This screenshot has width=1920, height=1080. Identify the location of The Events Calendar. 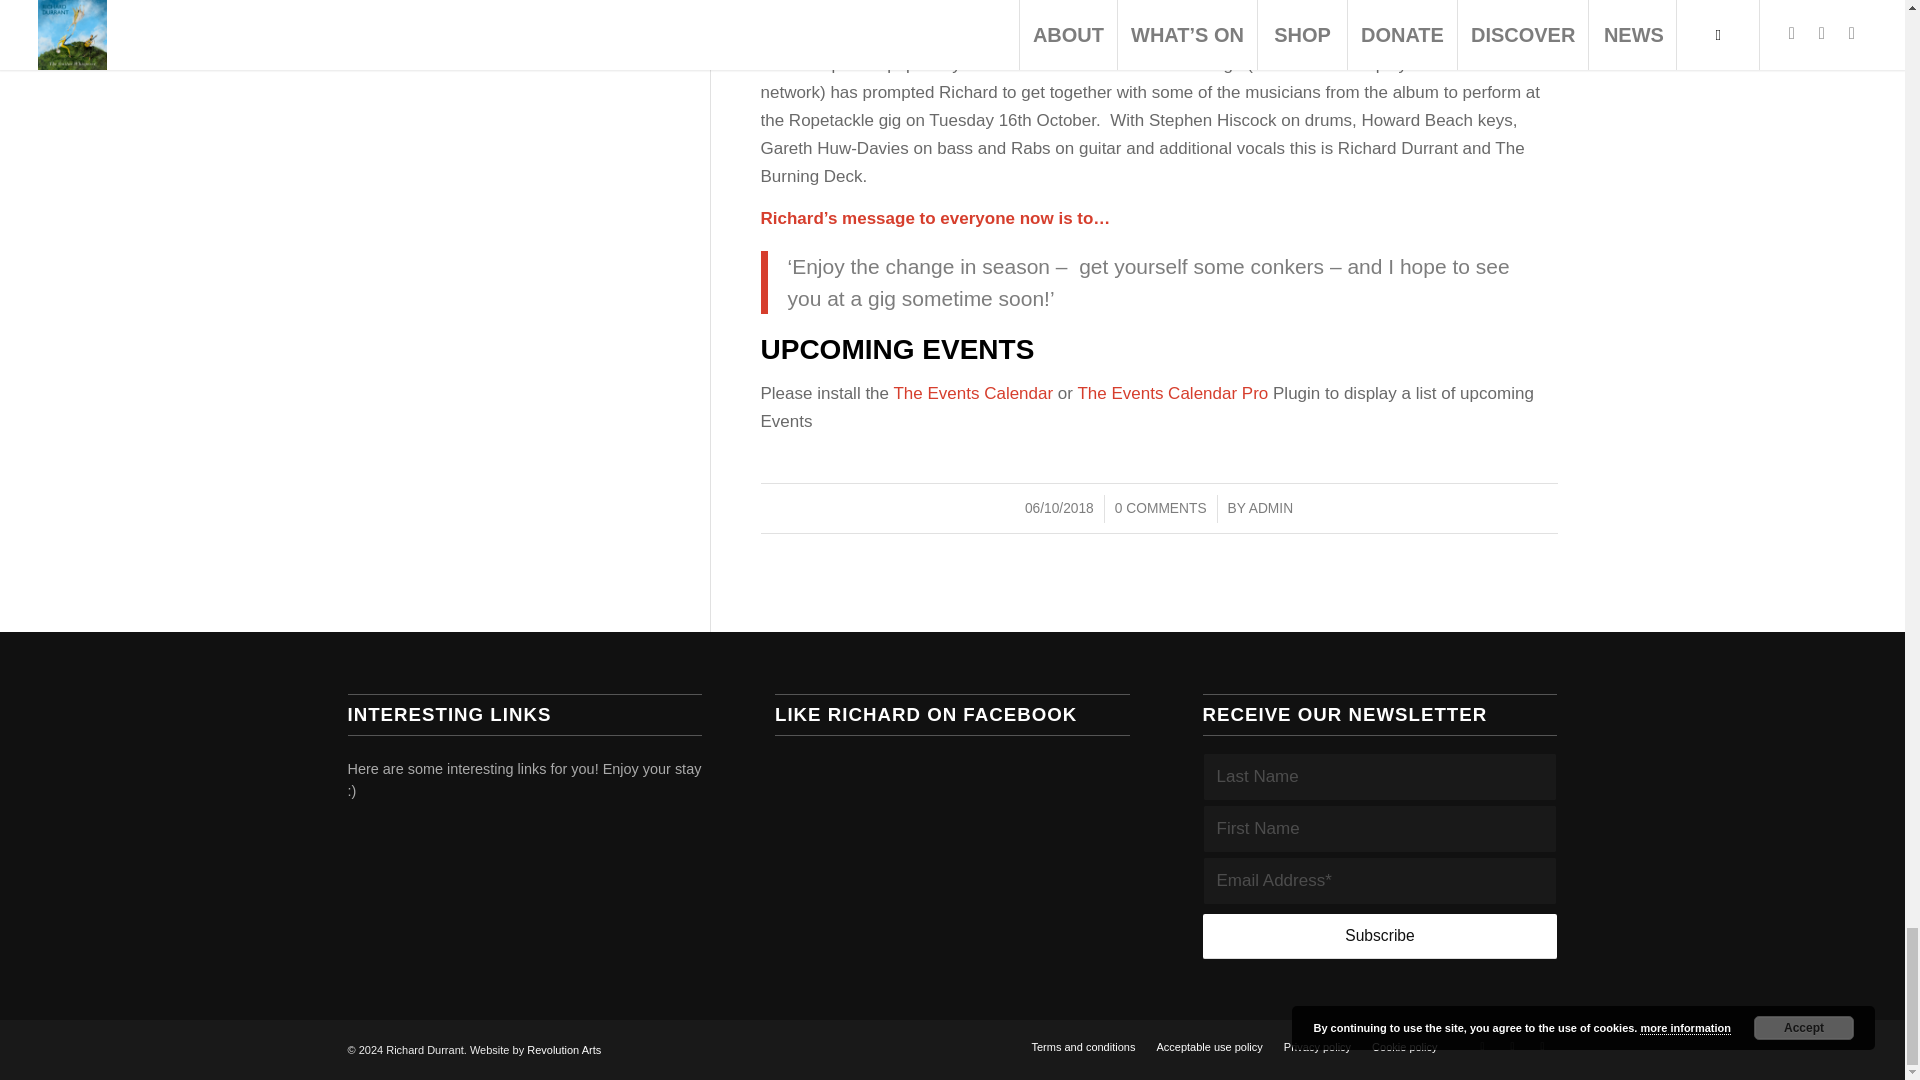
(972, 393).